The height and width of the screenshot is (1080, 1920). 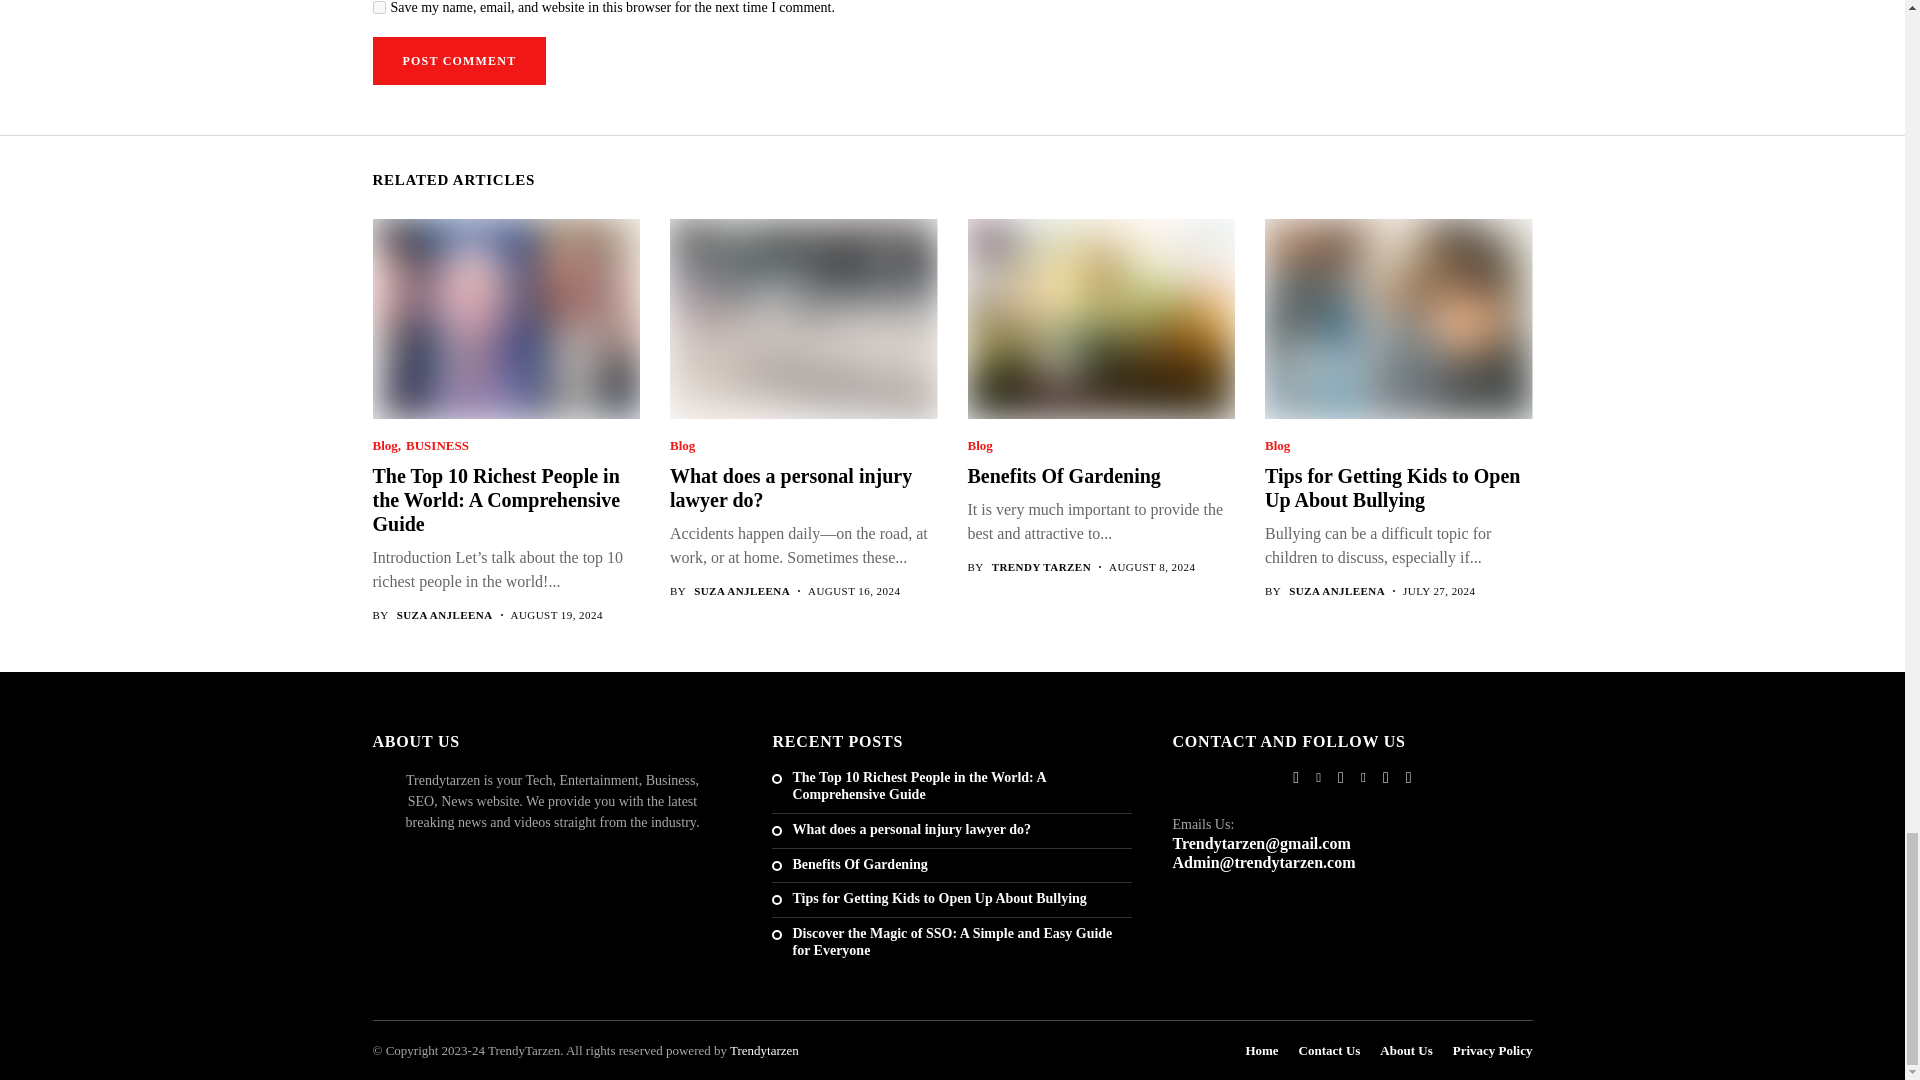 I want to click on Posts by Suza Anjleena, so click(x=741, y=592).